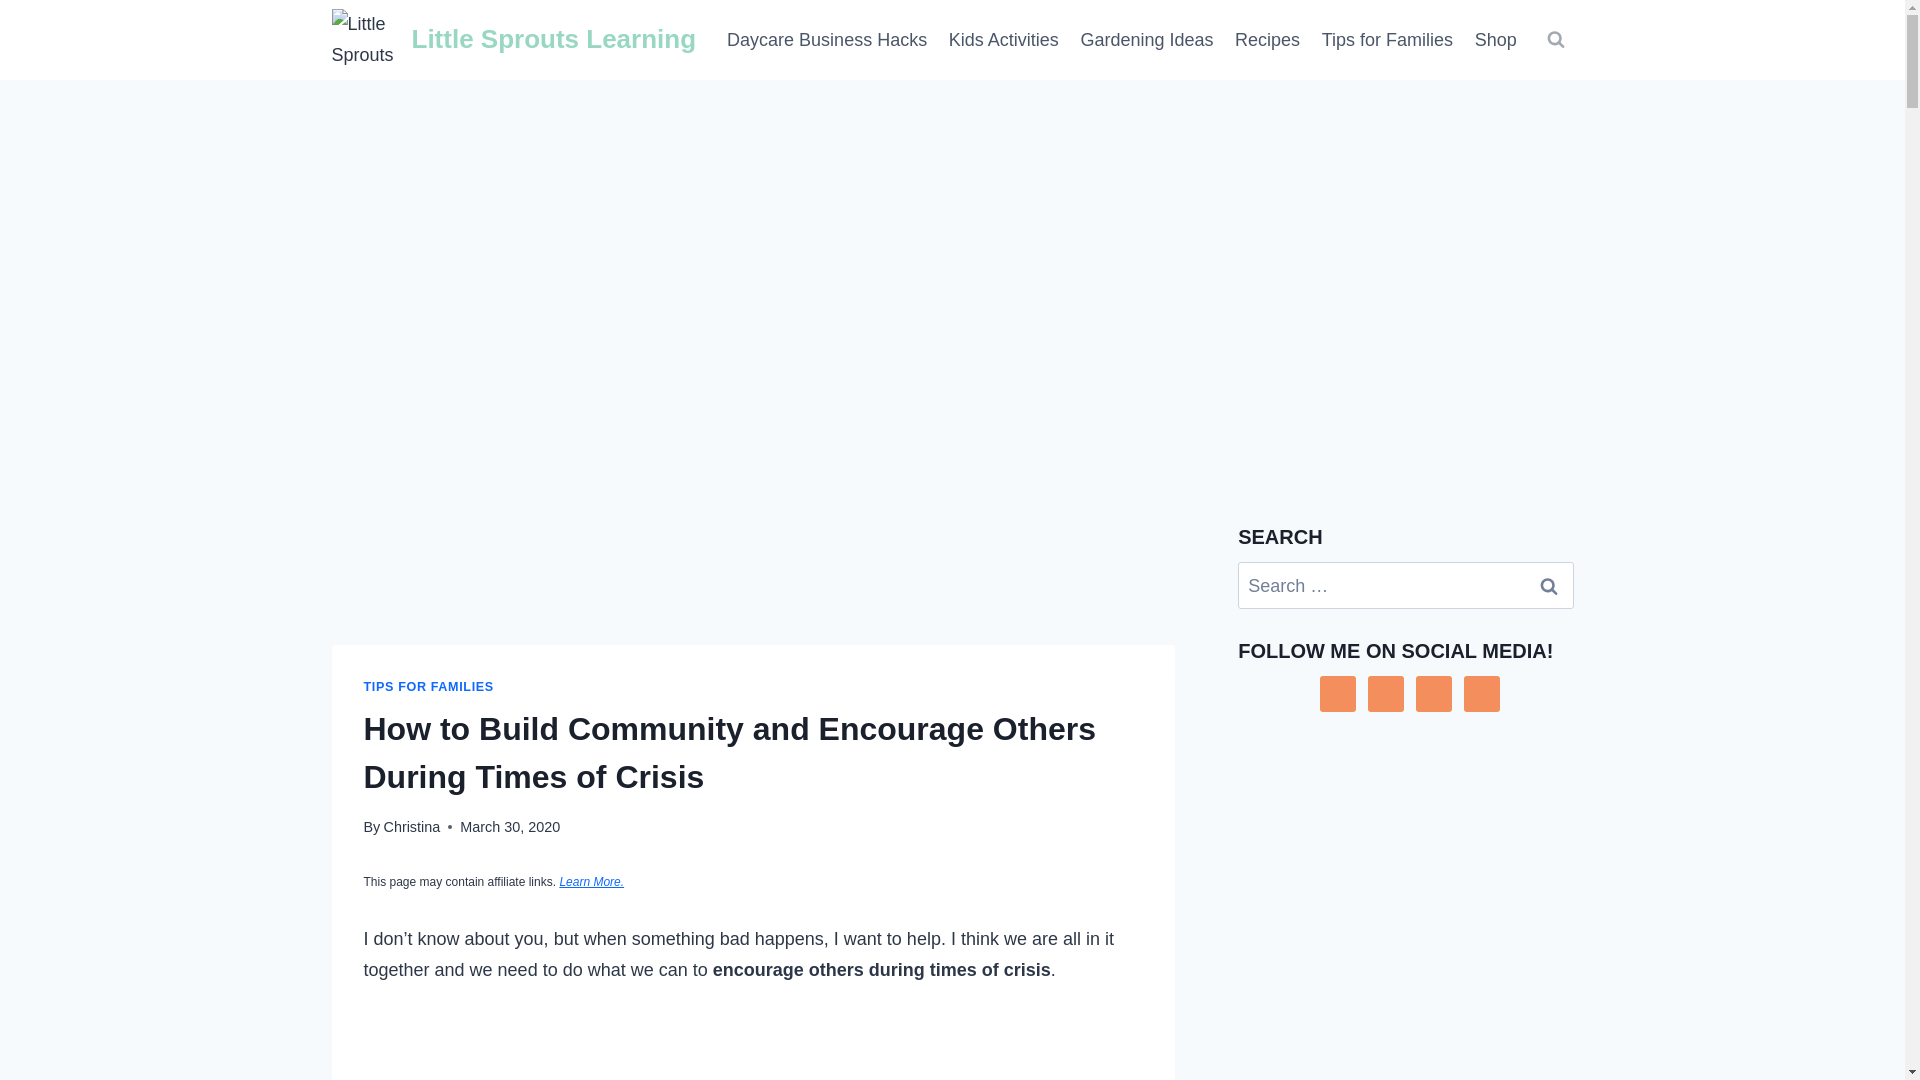 The width and height of the screenshot is (1920, 1080). Describe the element at coordinates (1268, 40) in the screenshot. I see `recipes, cooking with kids` at that location.